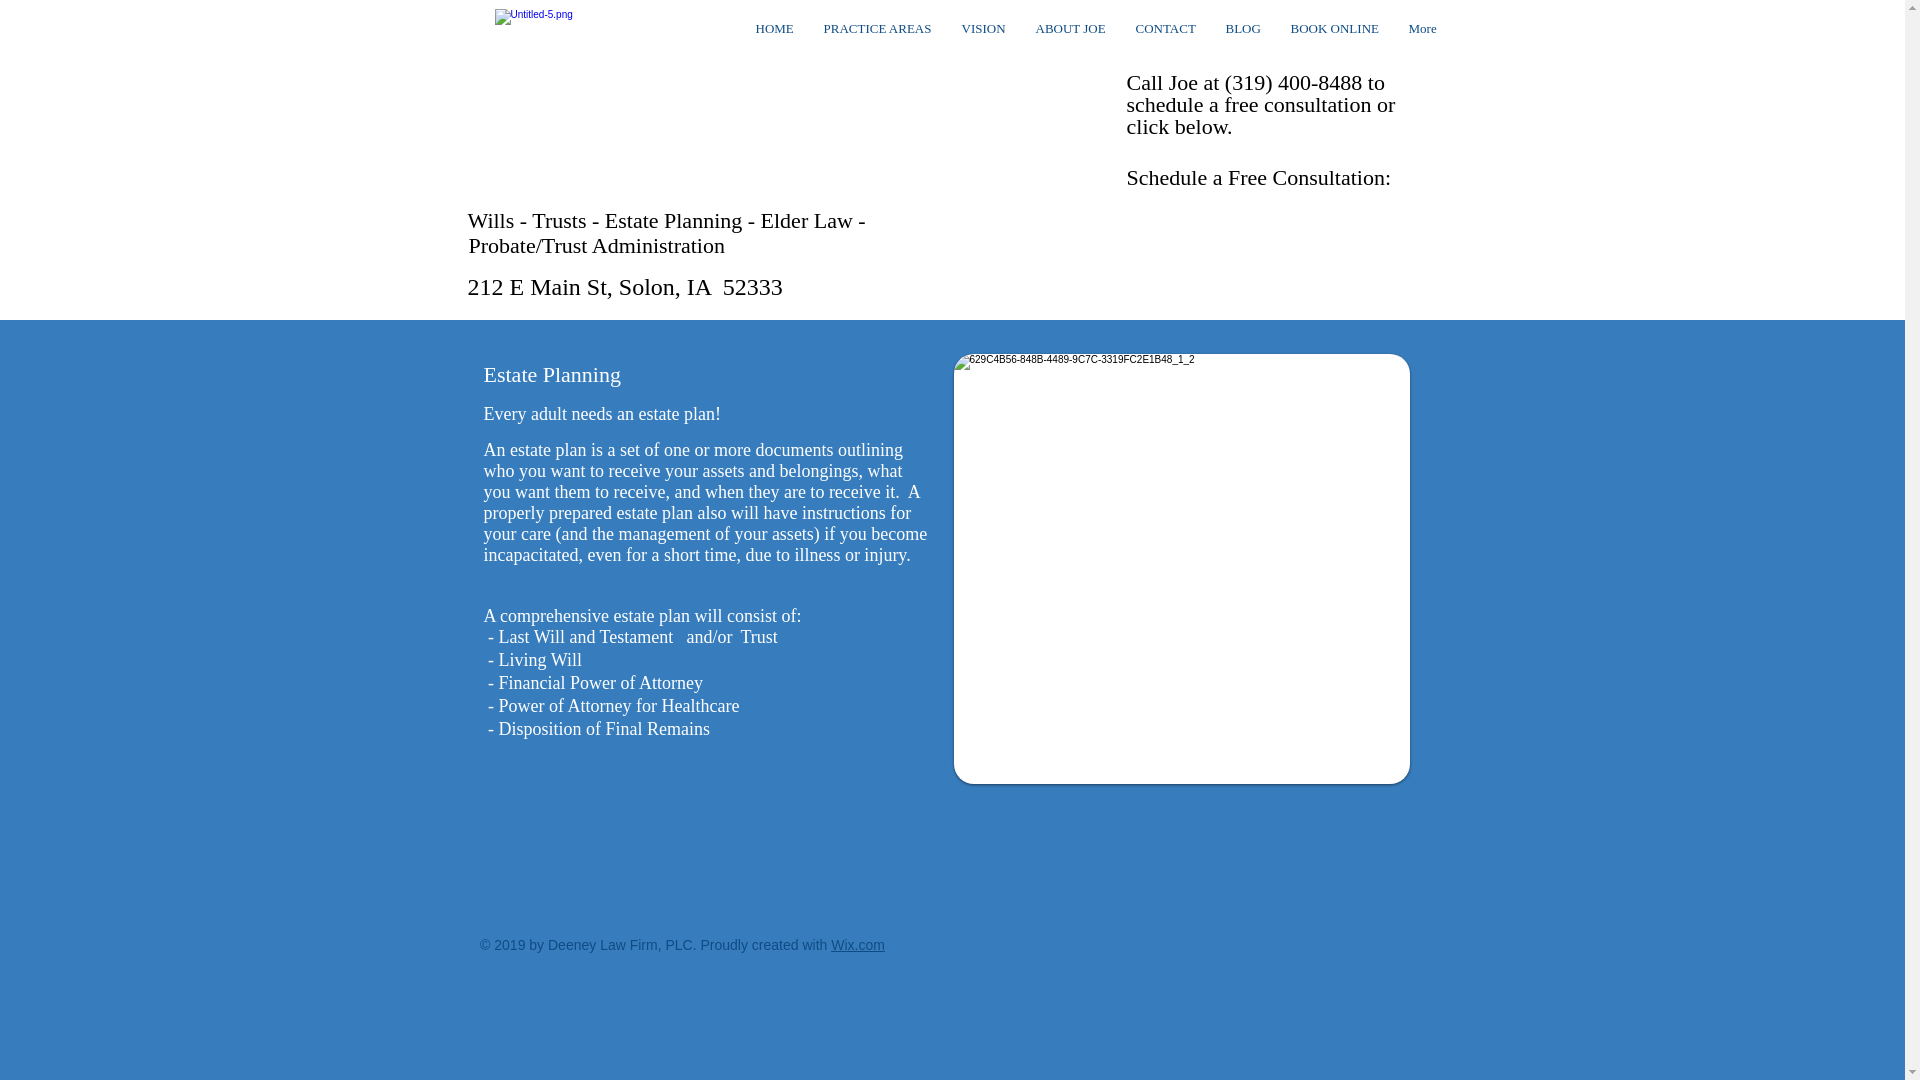 The height and width of the screenshot is (1080, 1920). I want to click on VISION, so click(982, 29).